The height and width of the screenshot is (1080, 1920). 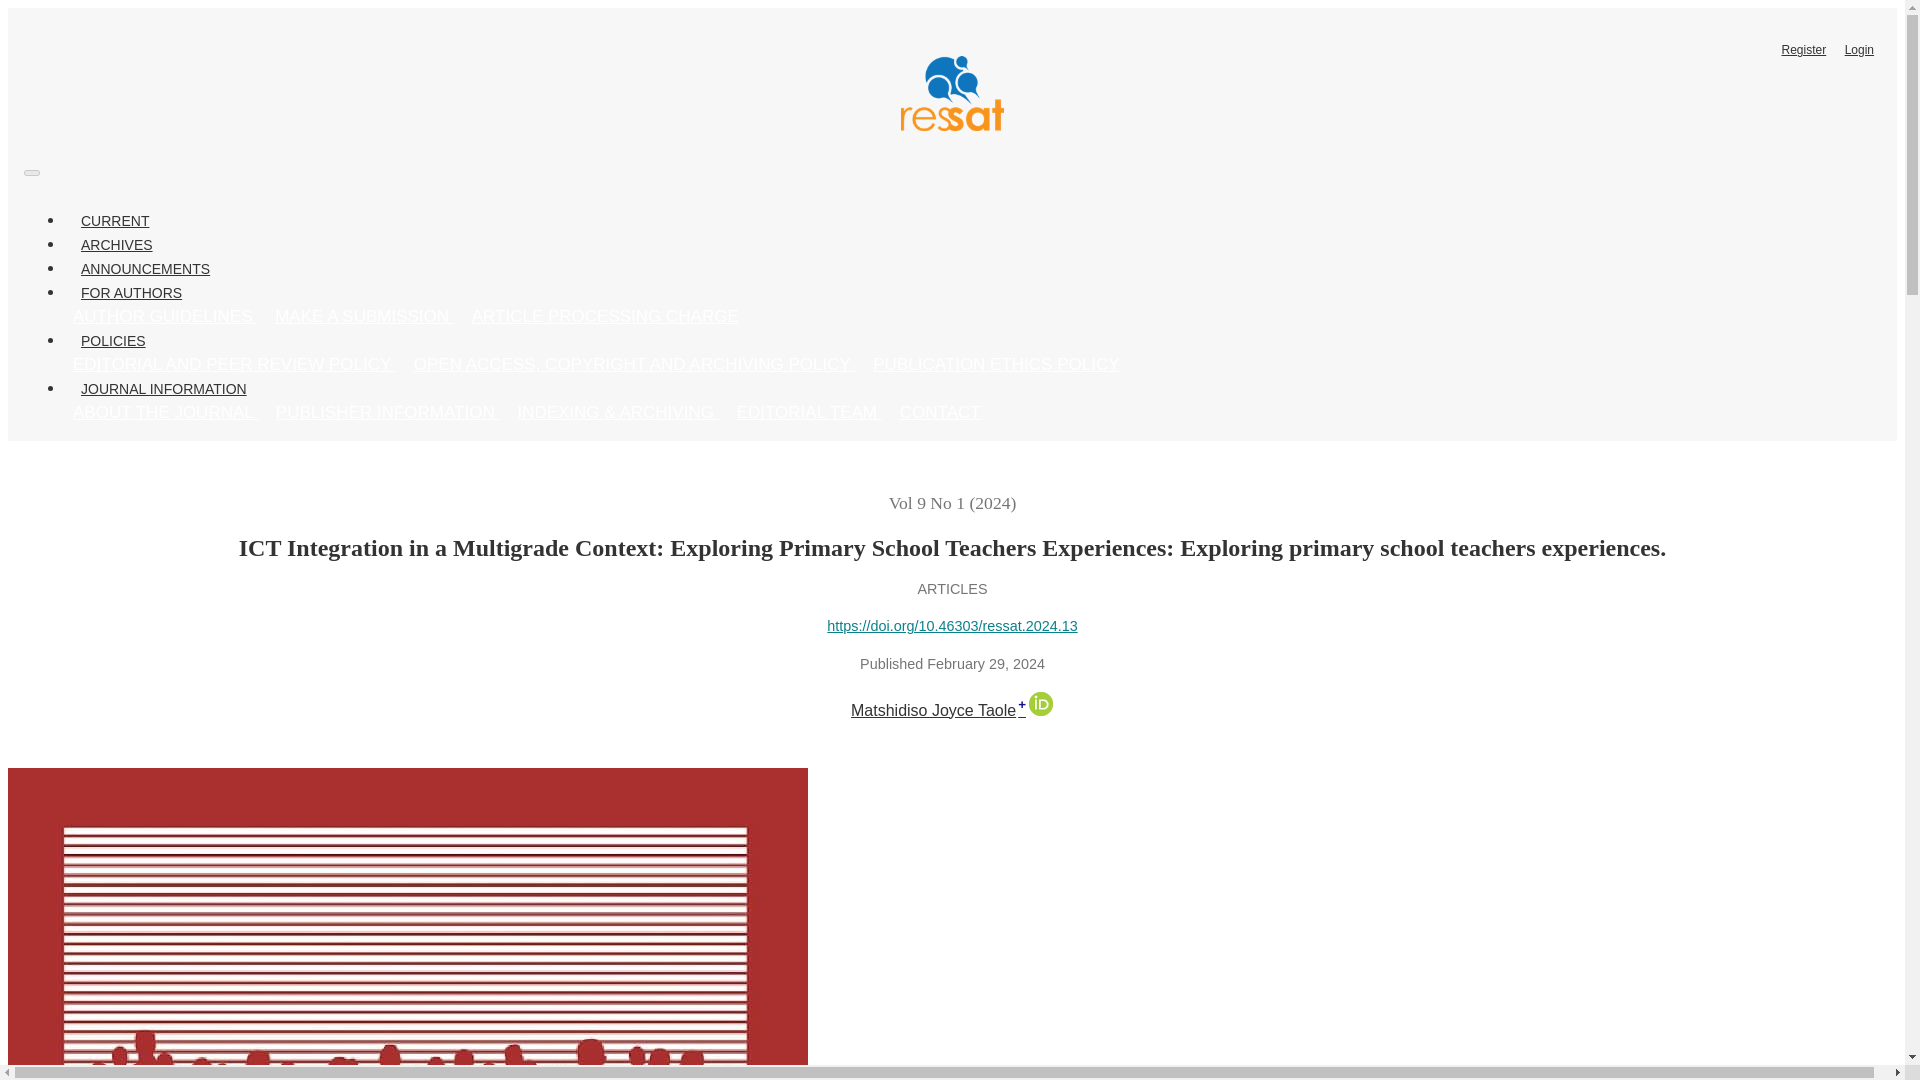 What do you see at coordinates (635, 364) in the screenshot?
I see `OPEN ACCESS, COPYRIGHT AND ARCHIVING POLICY` at bounding box center [635, 364].